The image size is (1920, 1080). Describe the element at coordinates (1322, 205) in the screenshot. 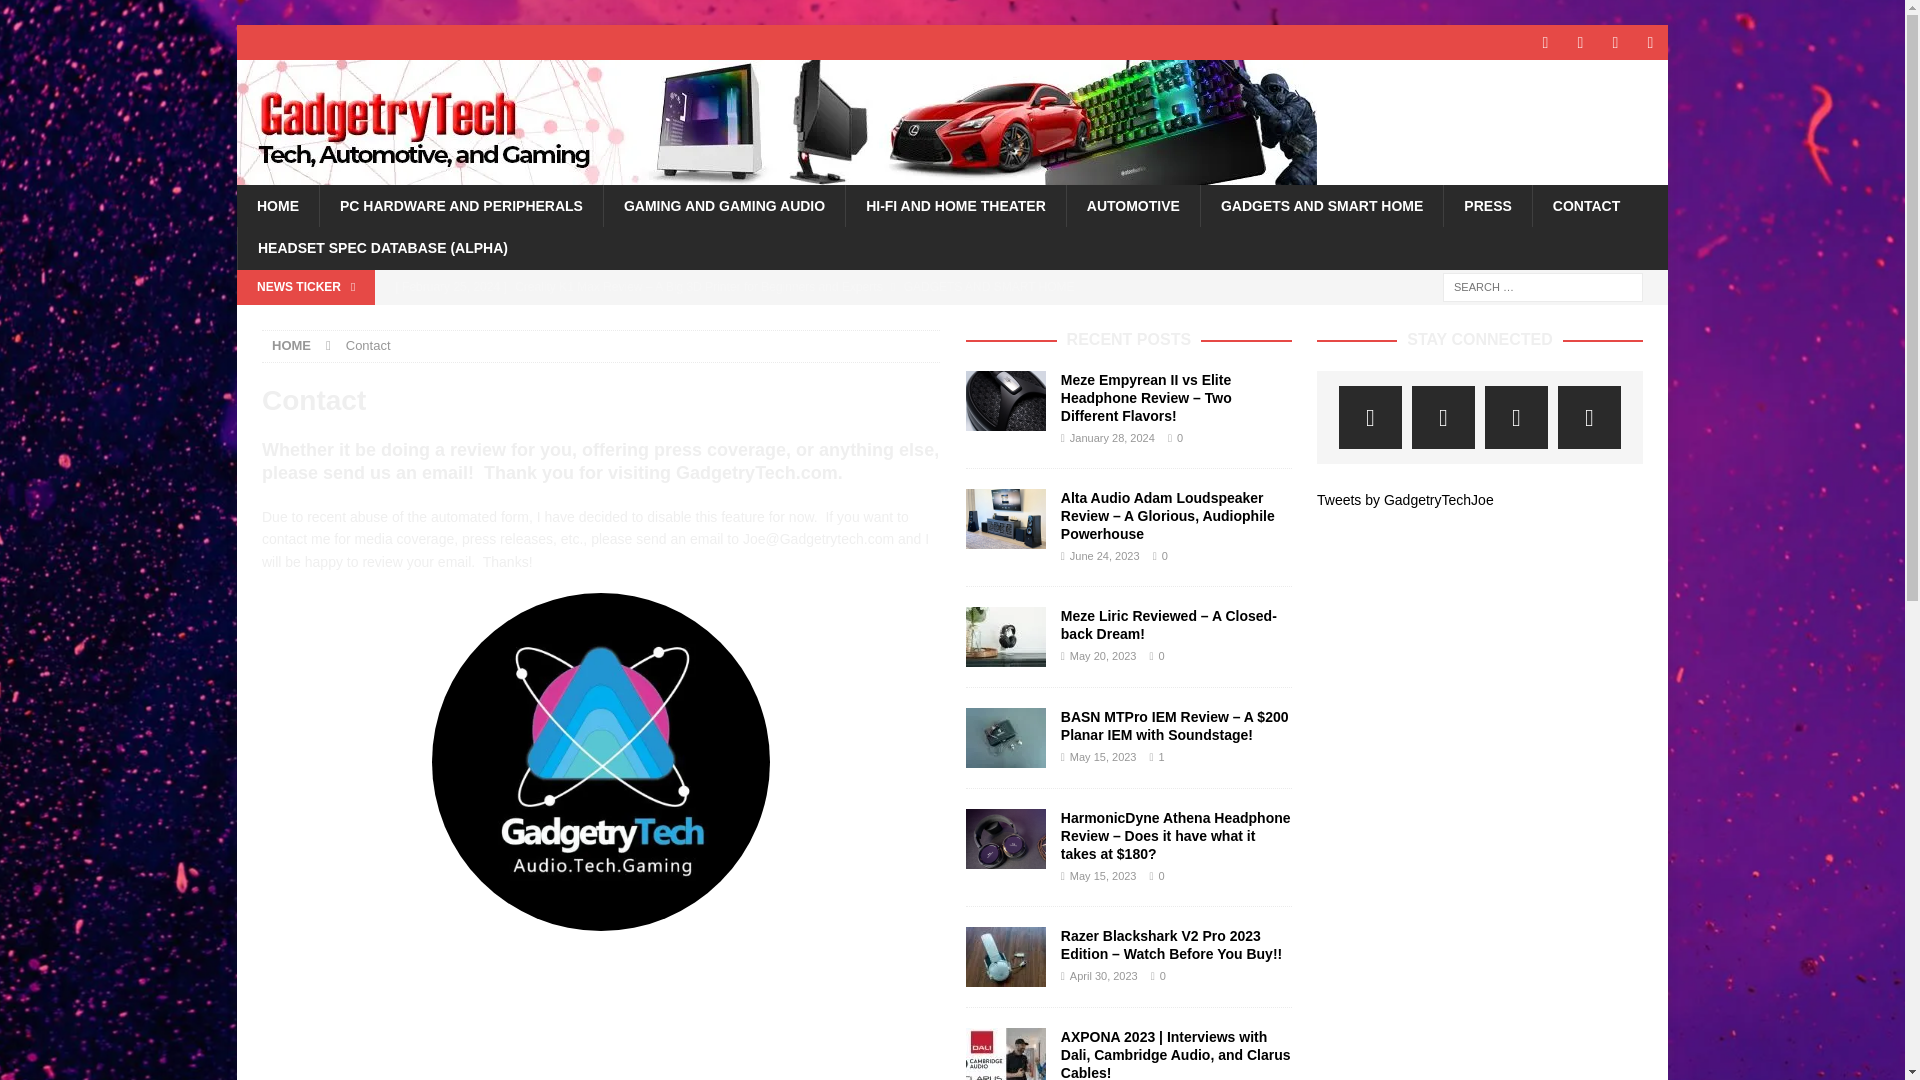

I see `GADGETS AND SMART HOME` at that location.